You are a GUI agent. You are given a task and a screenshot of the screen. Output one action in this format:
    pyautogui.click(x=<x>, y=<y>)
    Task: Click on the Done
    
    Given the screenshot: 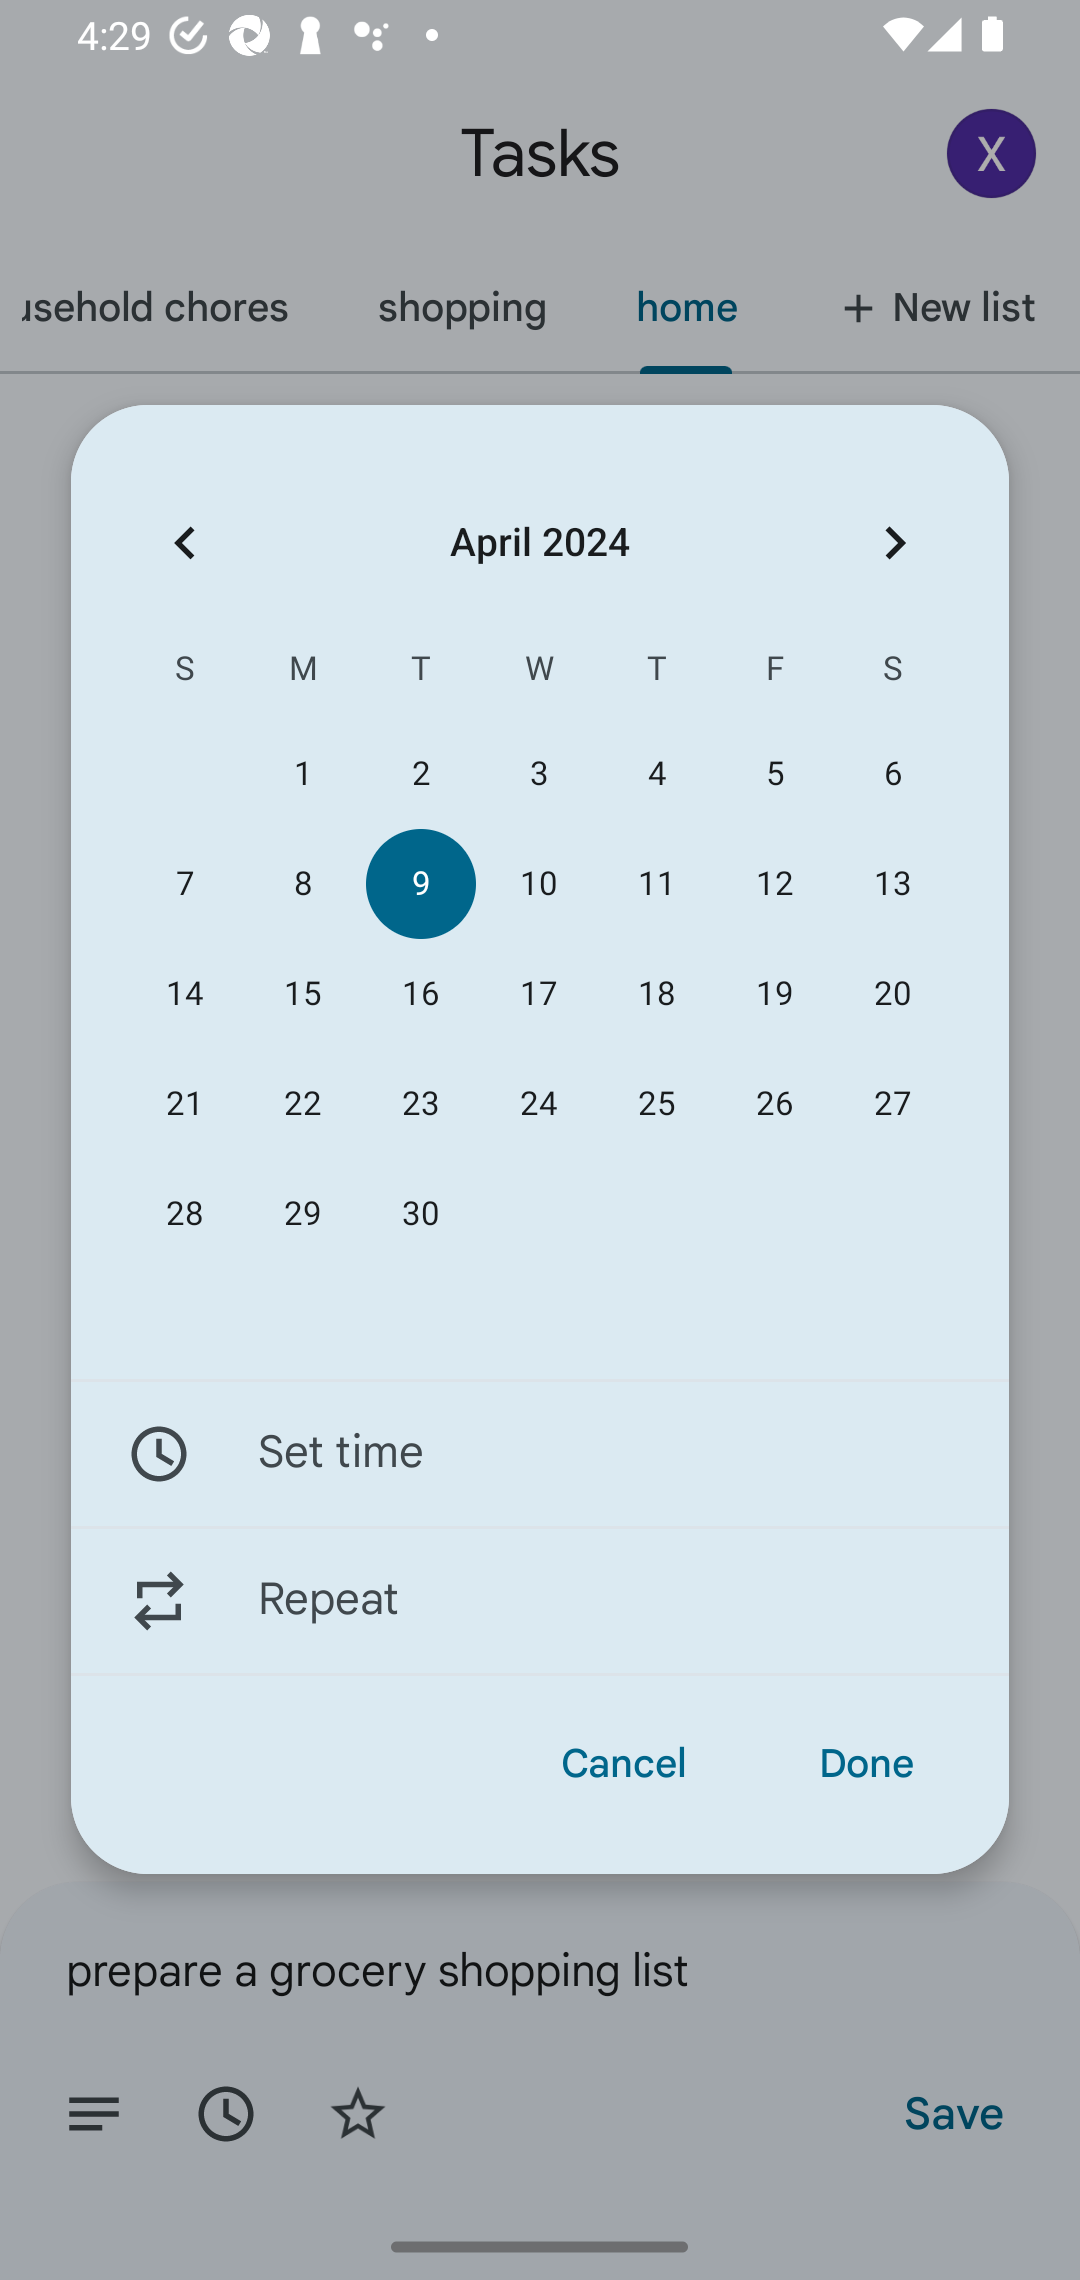 What is the action you would take?
    pyautogui.click(x=866, y=1764)
    